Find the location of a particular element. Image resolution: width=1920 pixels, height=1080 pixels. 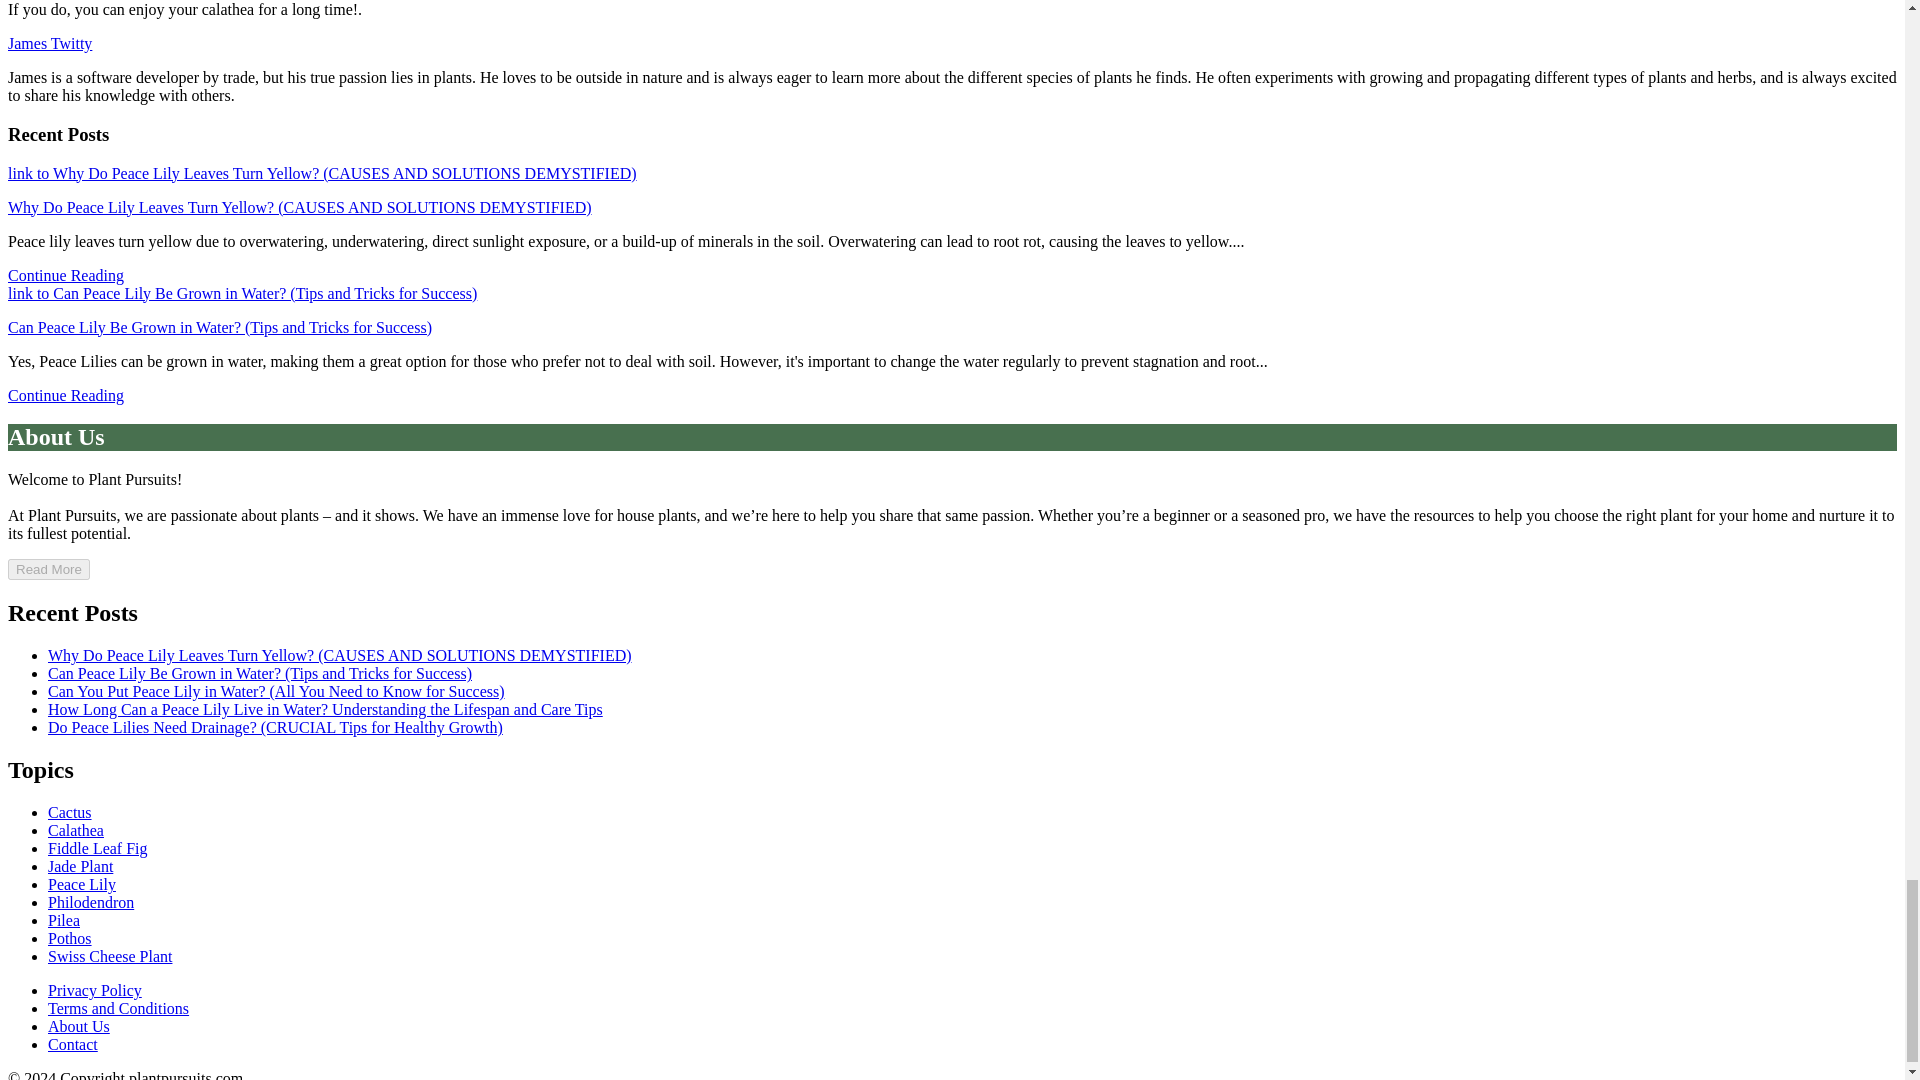

Read More is located at coordinates (48, 569).